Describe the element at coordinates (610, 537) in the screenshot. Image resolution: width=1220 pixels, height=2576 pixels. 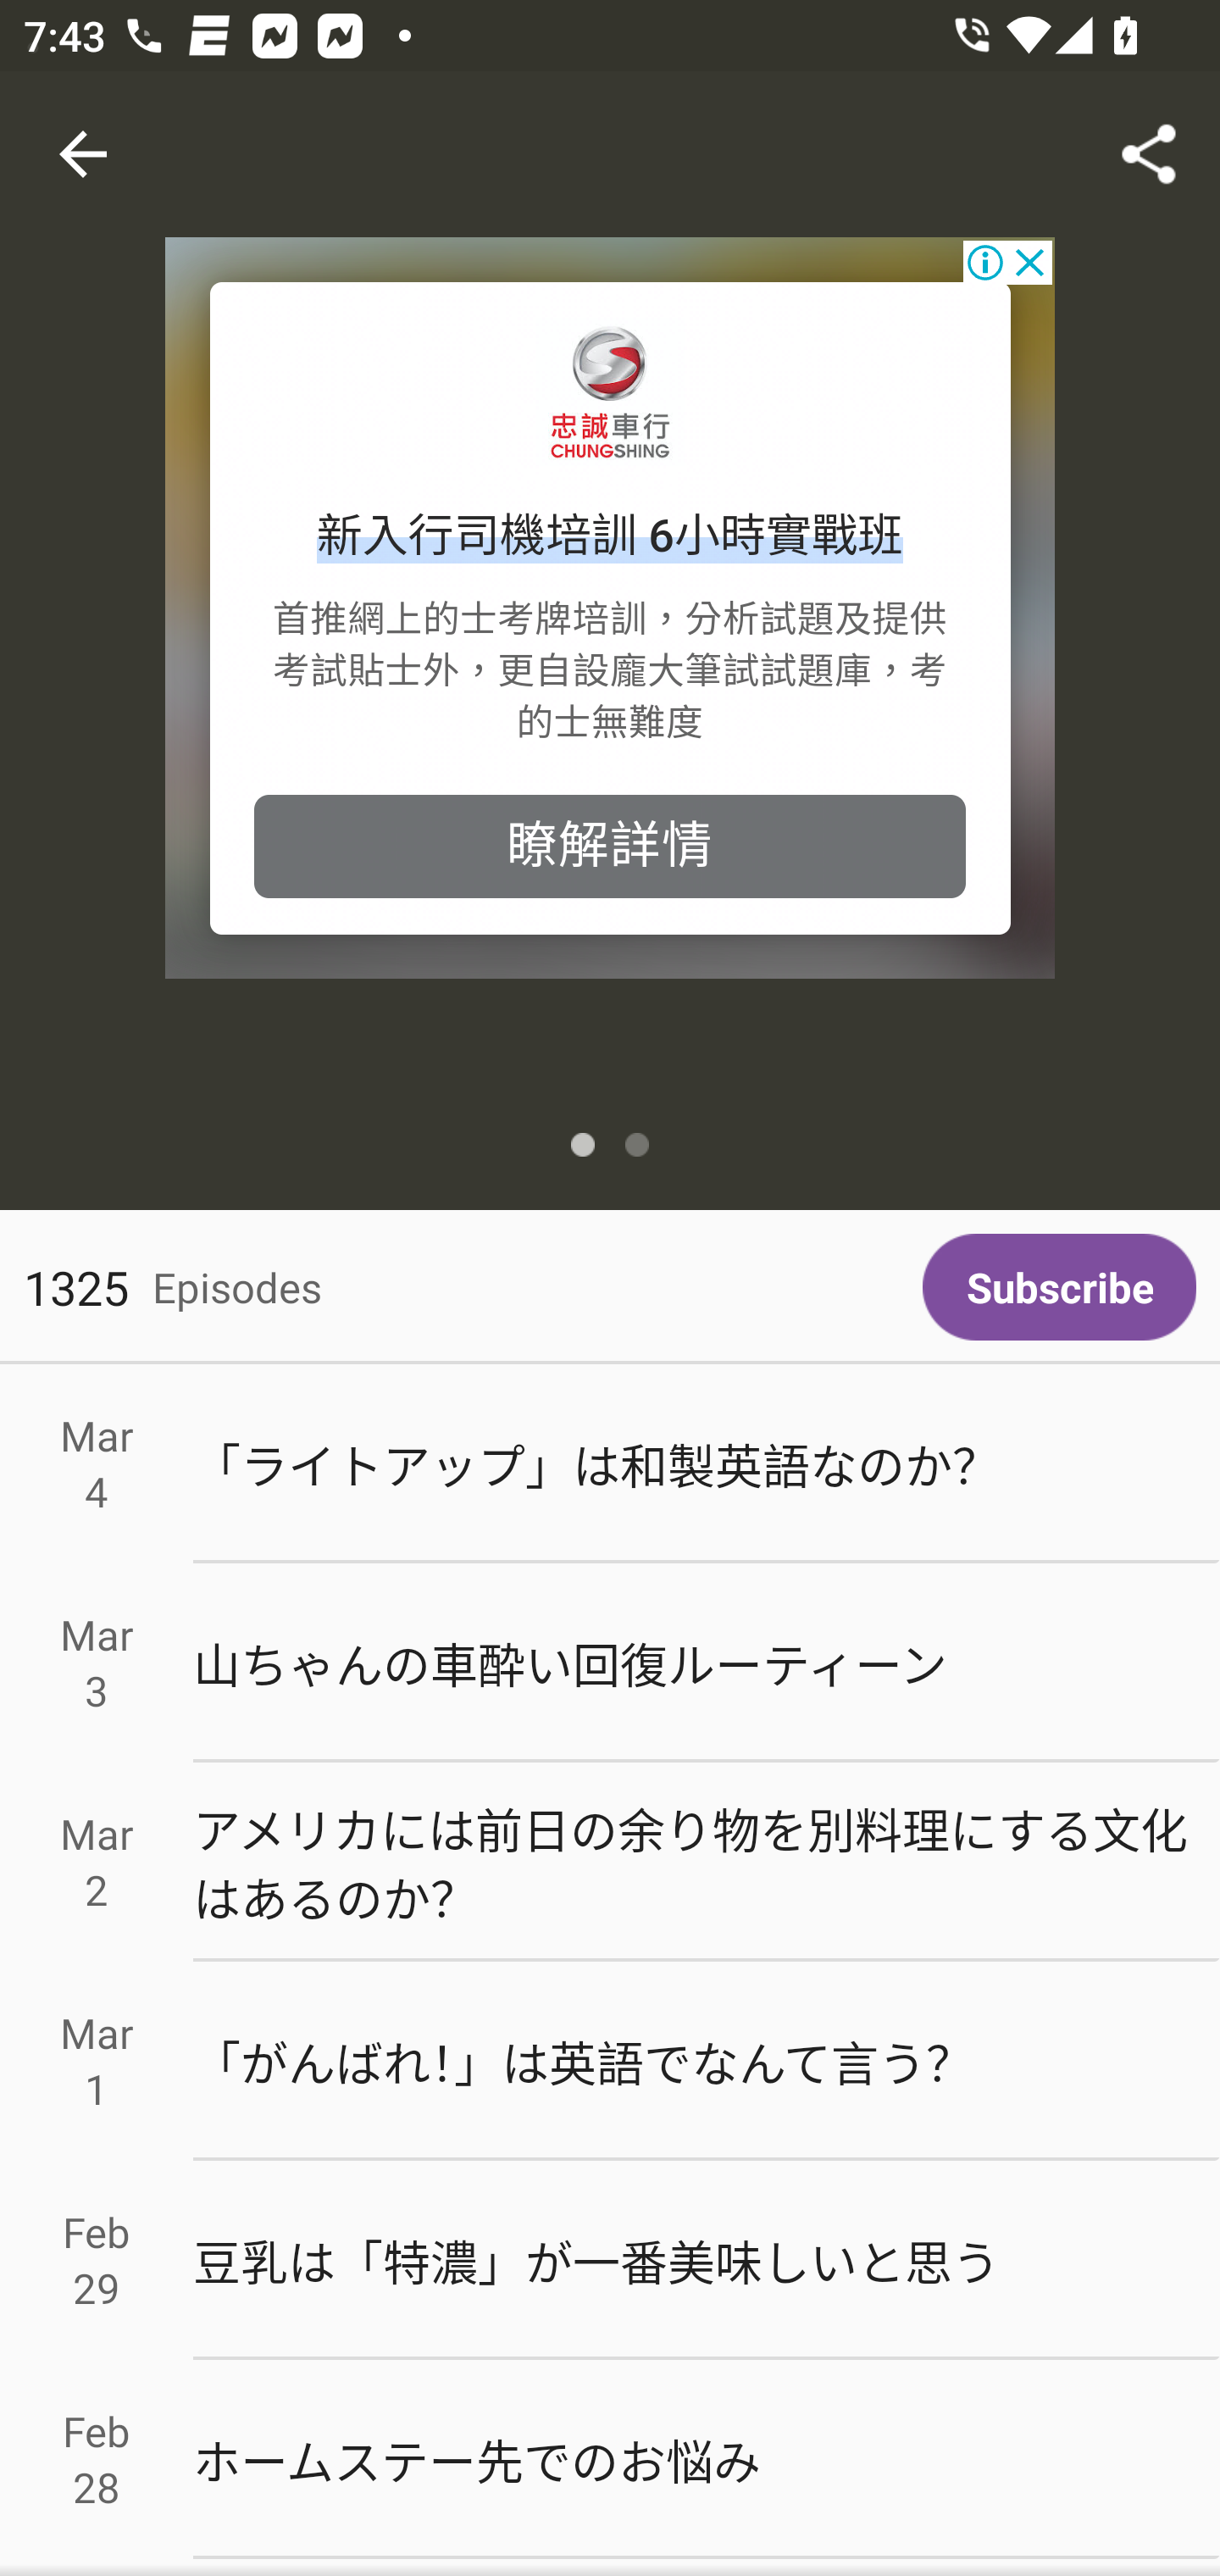
I see `新入行司機培訓 6小時實戰班` at that location.